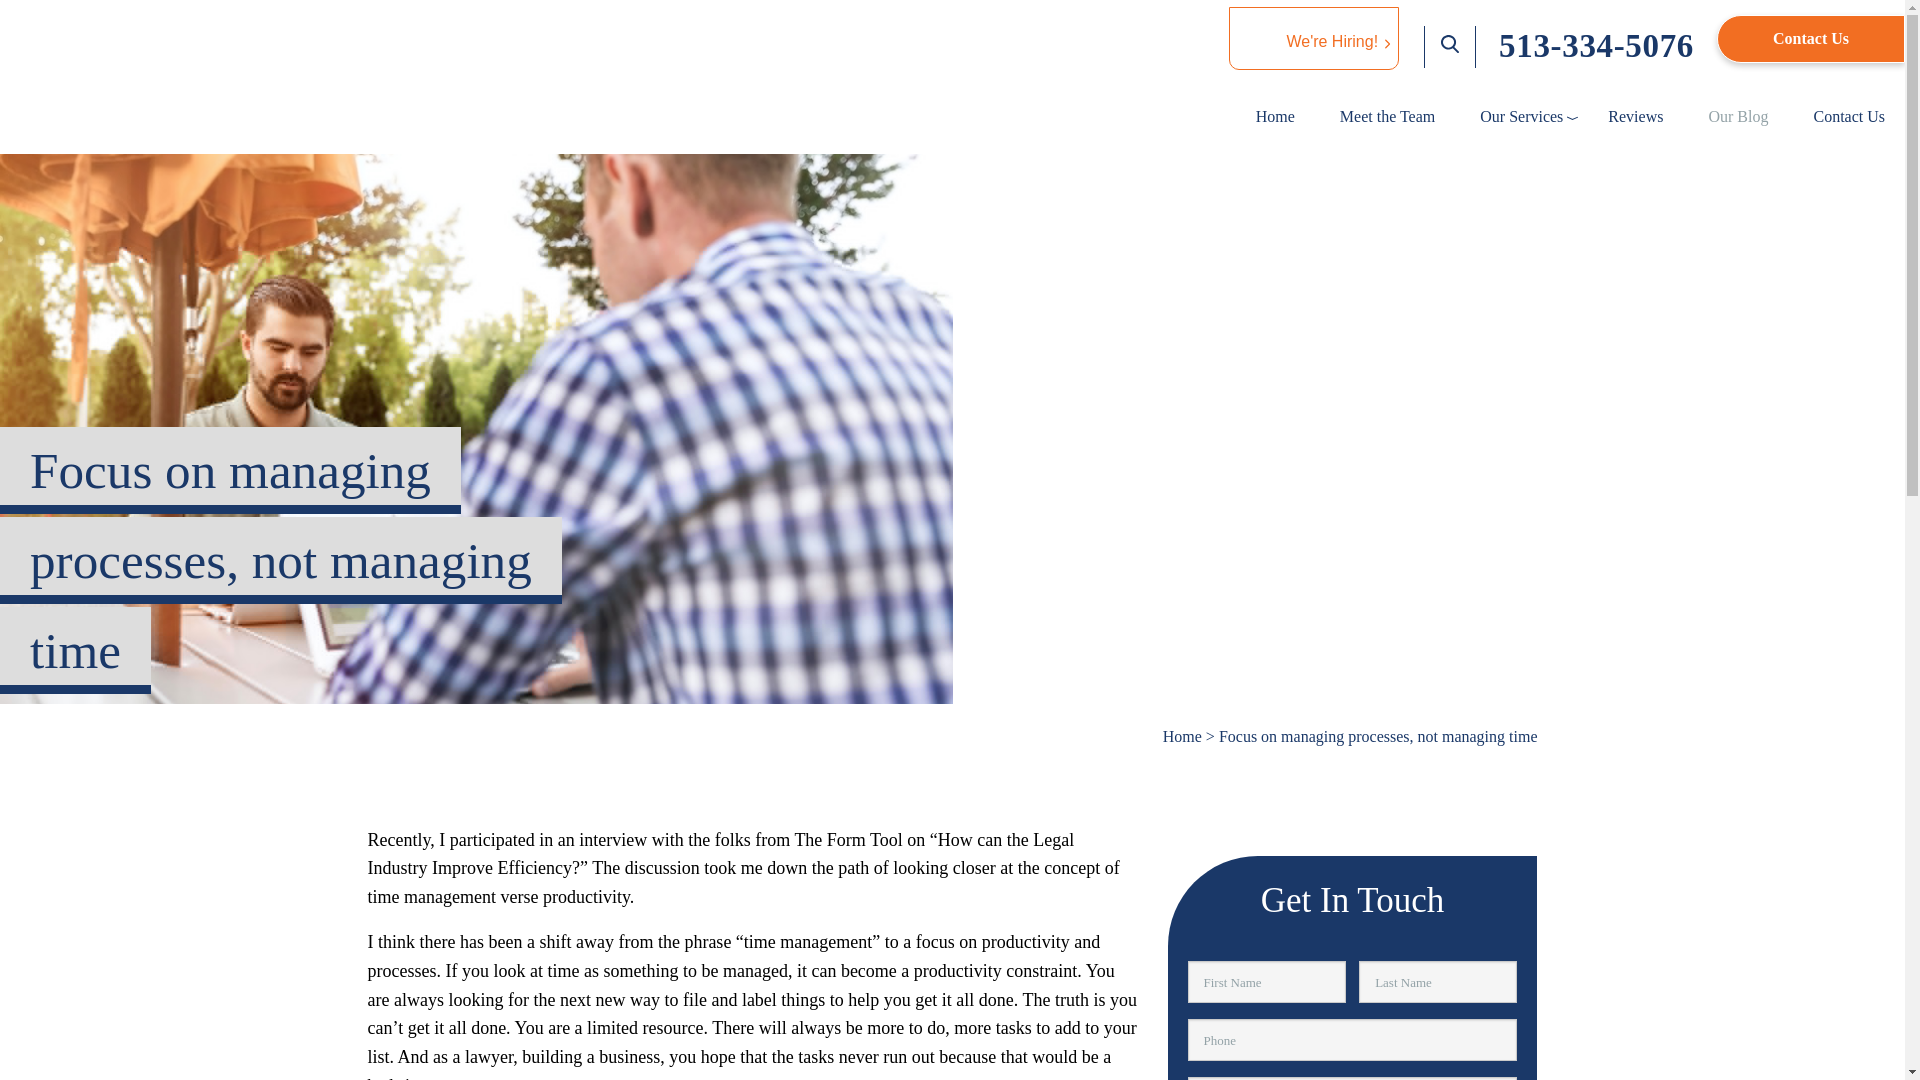  Describe the element at coordinates (1518, 116) in the screenshot. I see `Our Services` at that location.